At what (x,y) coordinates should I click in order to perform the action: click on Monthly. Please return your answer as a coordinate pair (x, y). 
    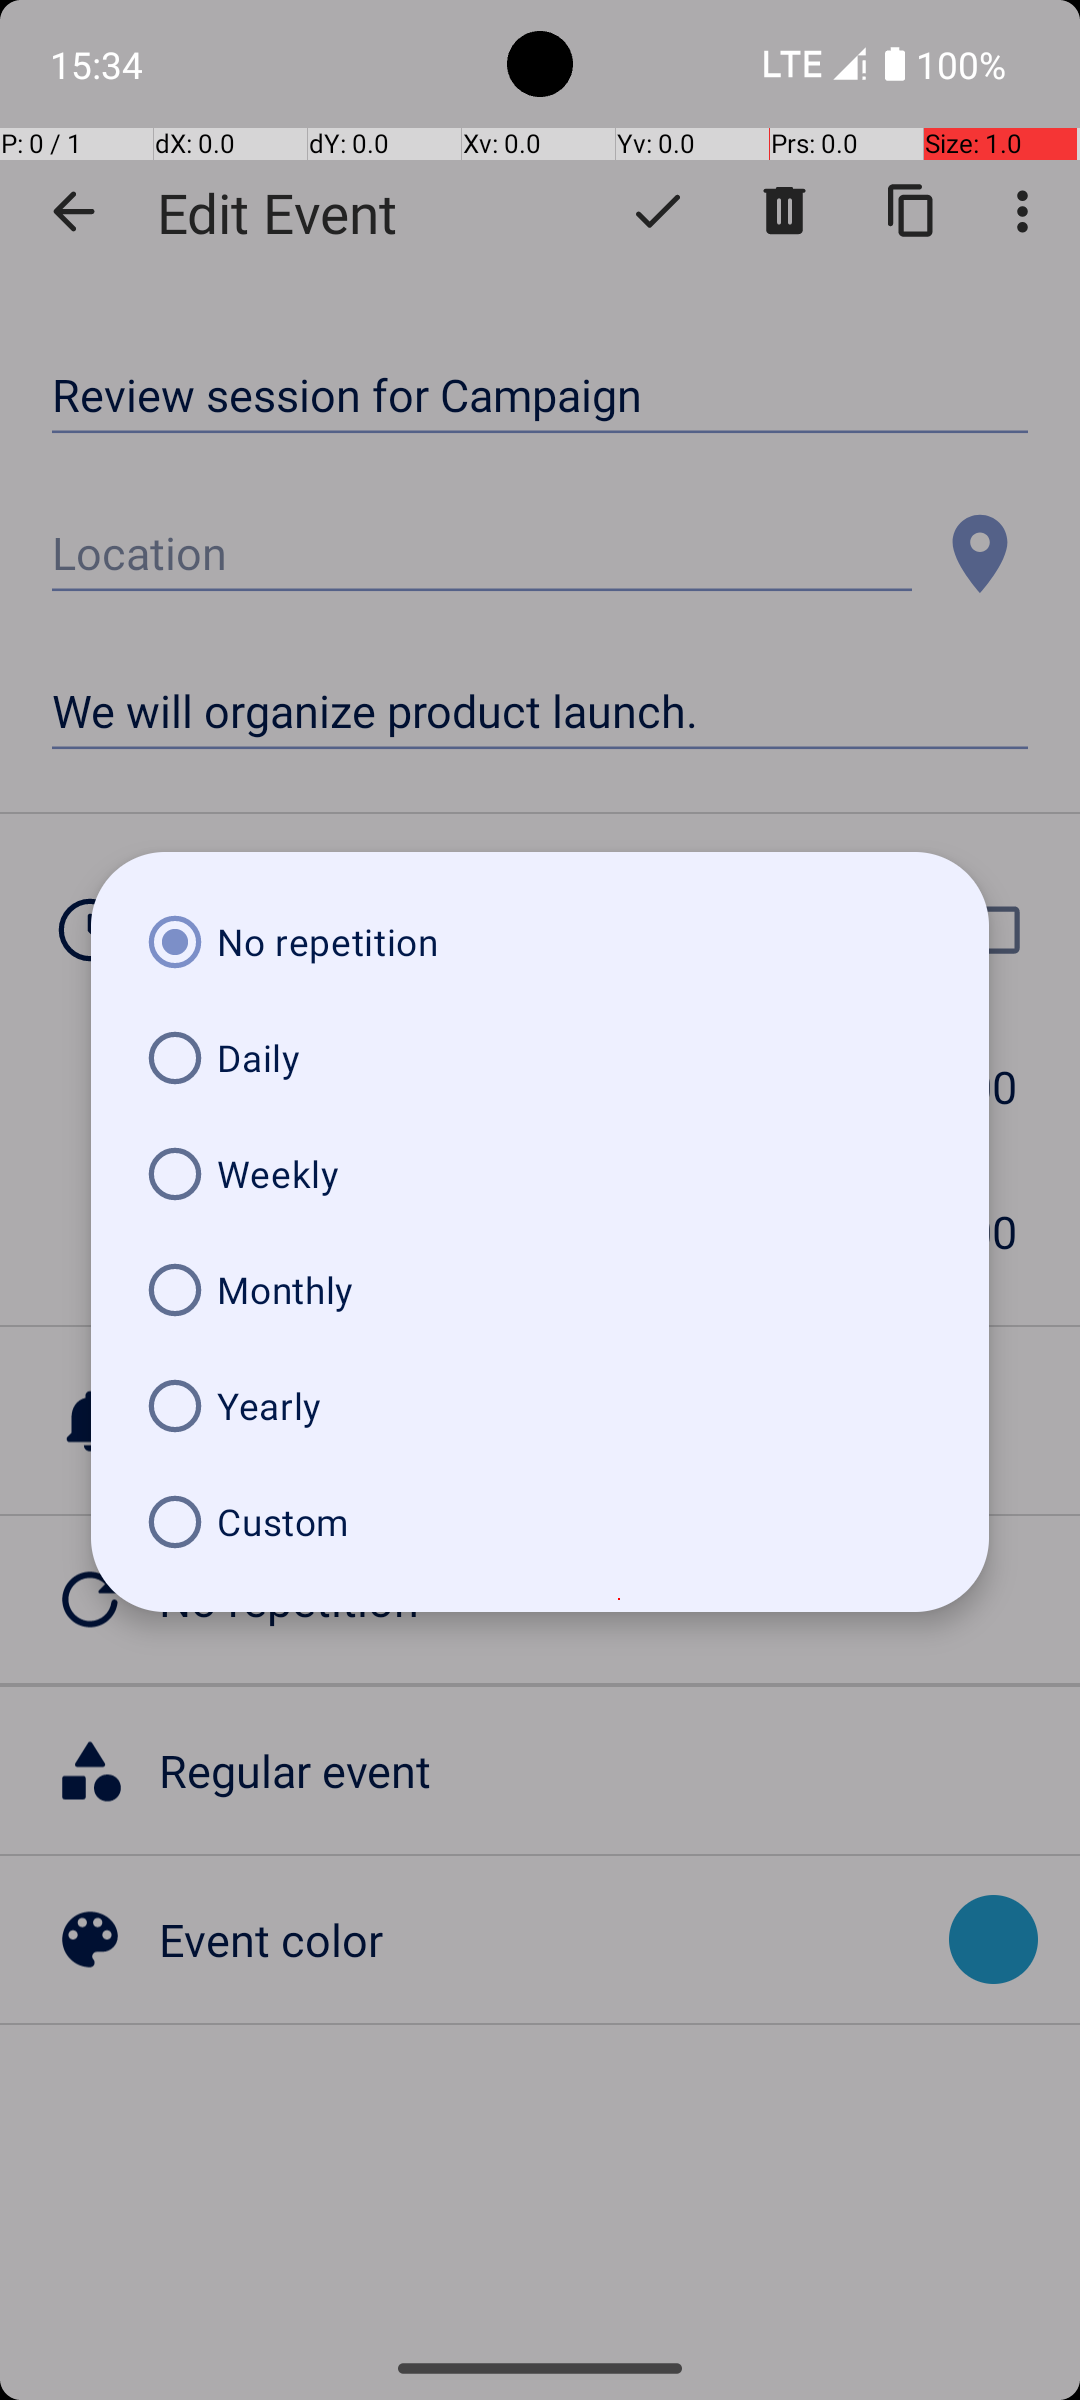
    Looking at the image, I should click on (540, 1290).